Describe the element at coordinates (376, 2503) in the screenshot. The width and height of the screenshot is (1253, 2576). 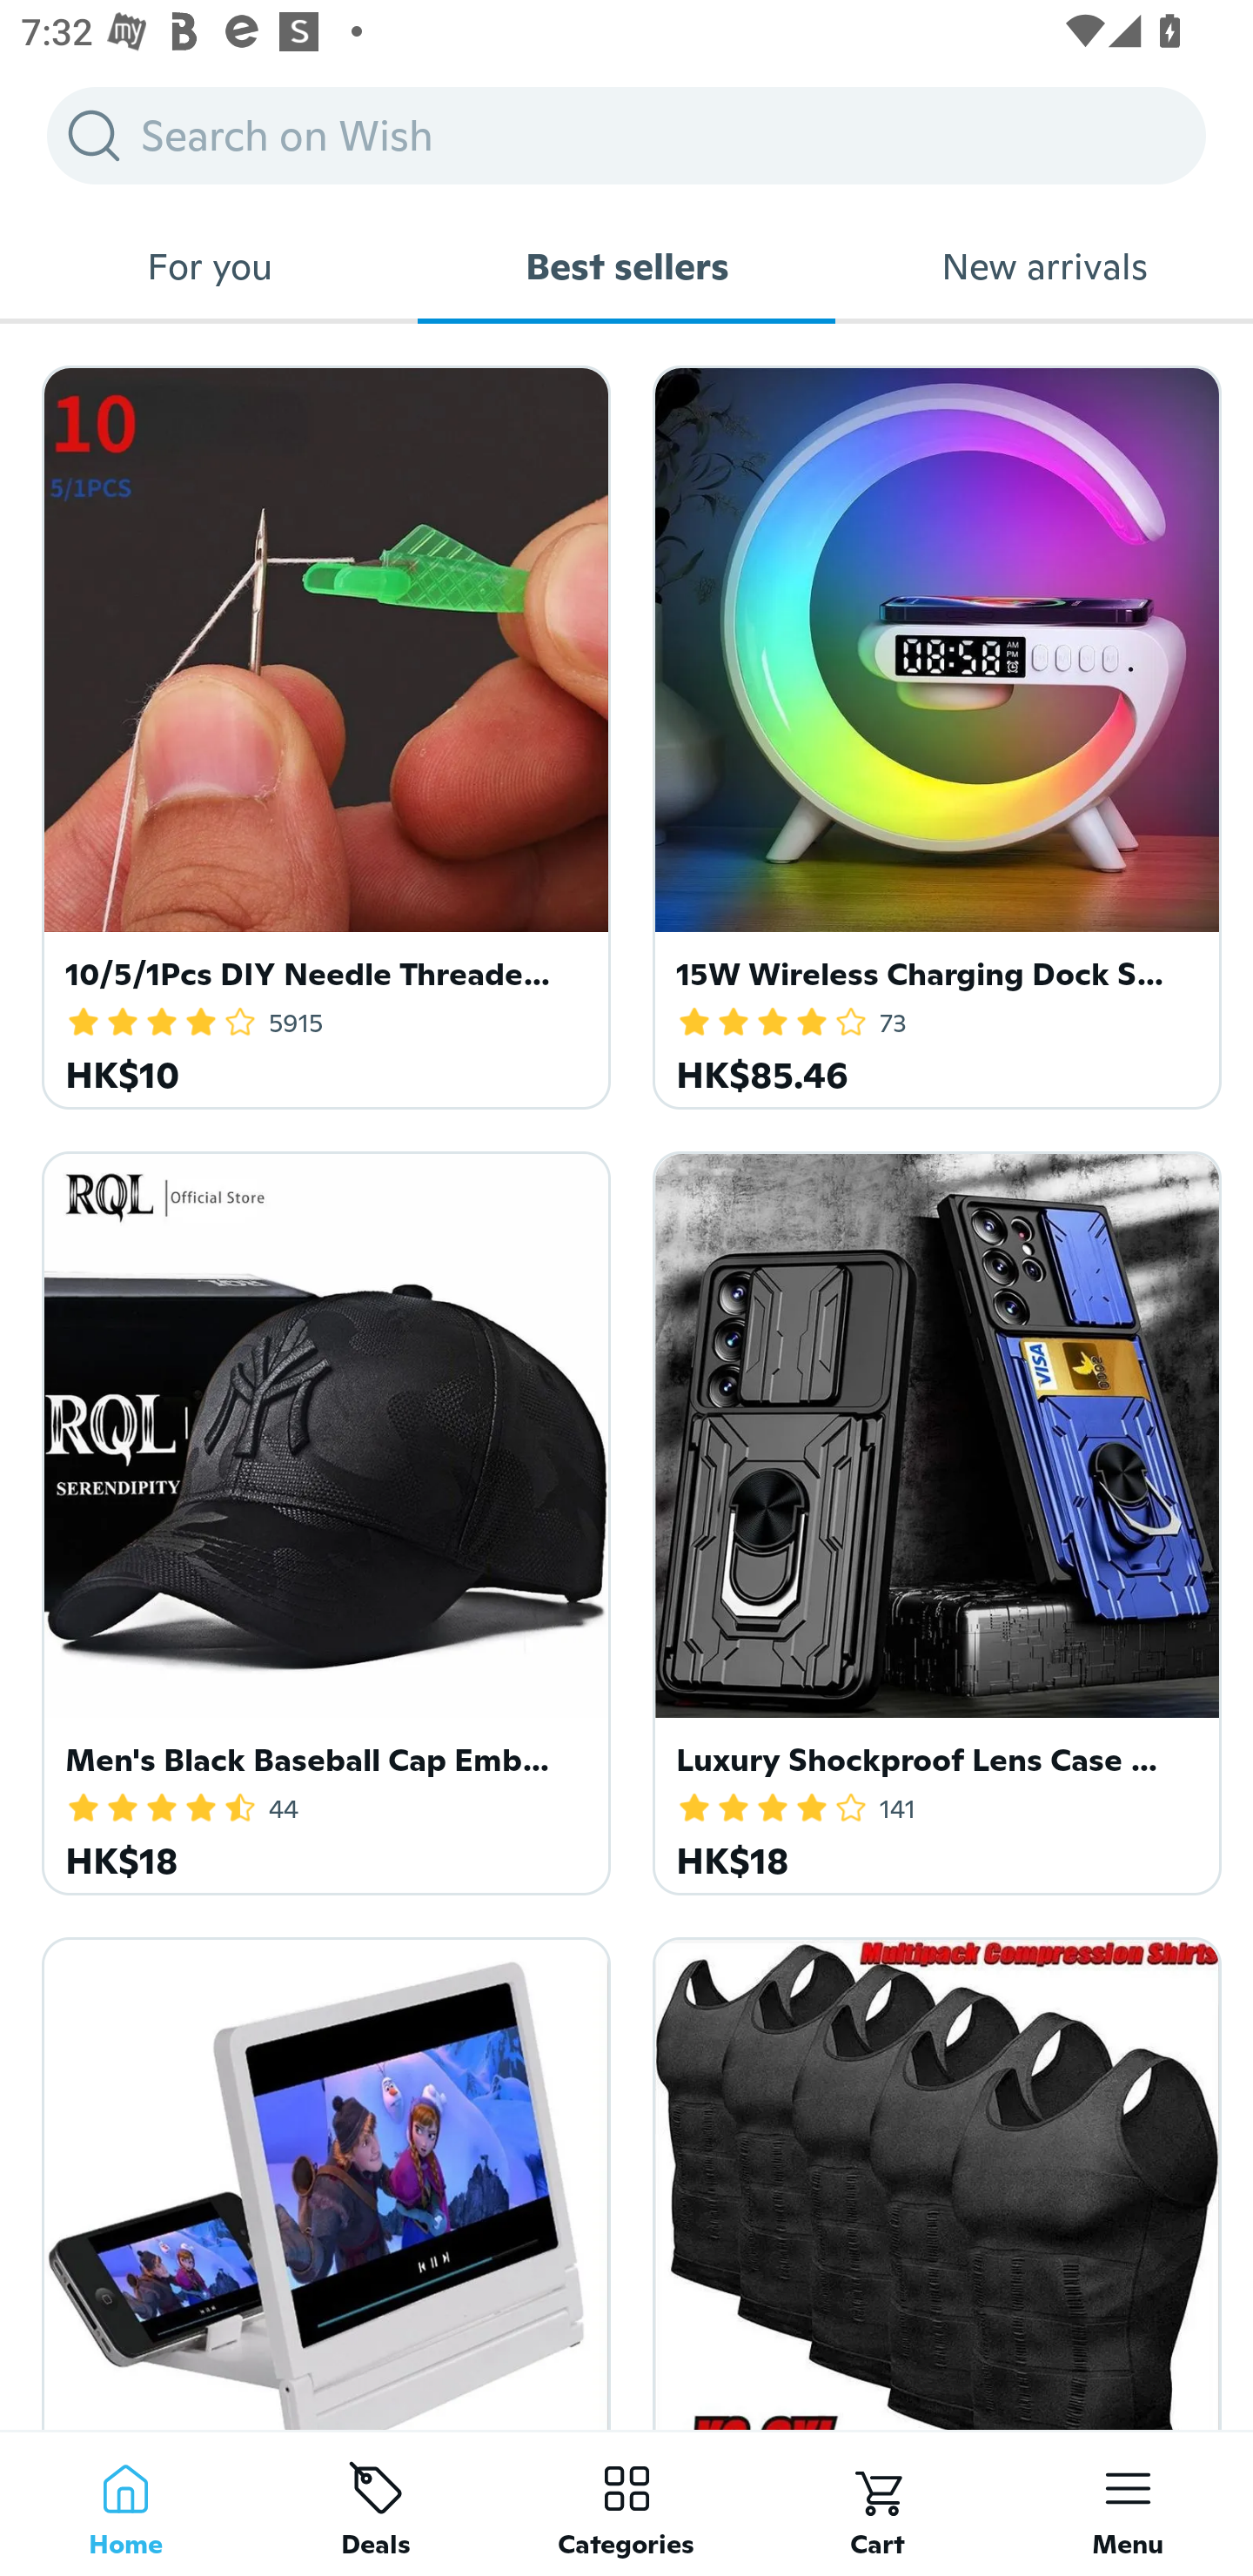
I see `Deals` at that location.